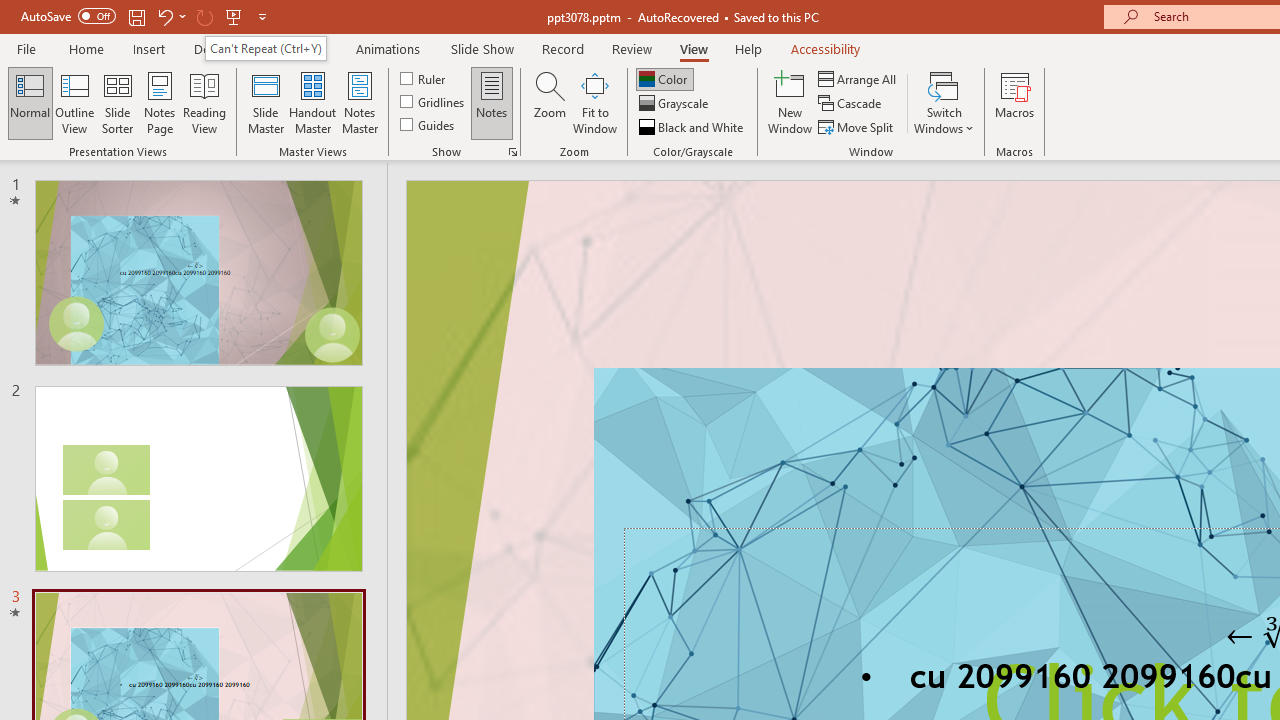  What do you see at coordinates (1014, 102) in the screenshot?
I see `Macros` at bounding box center [1014, 102].